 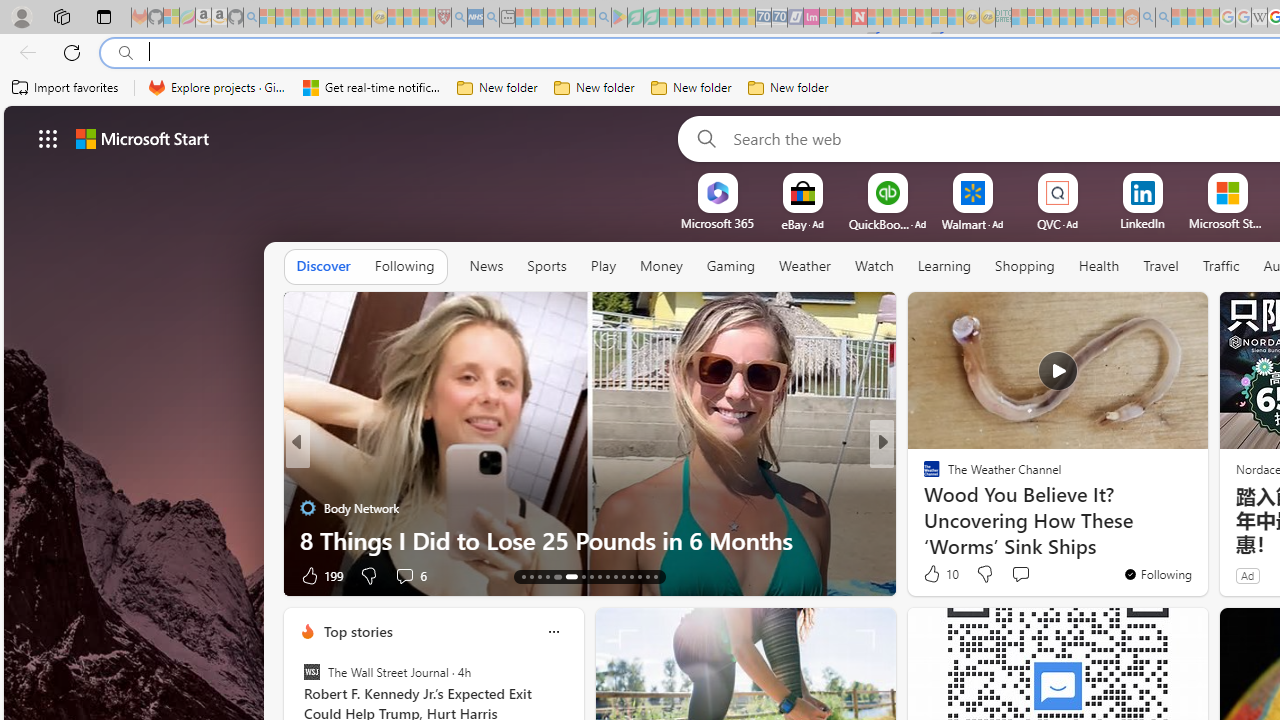 What do you see at coordinates (1014, 576) in the screenshot?
I see `View comments 2 Comment` at bounding box center [1014, 576].